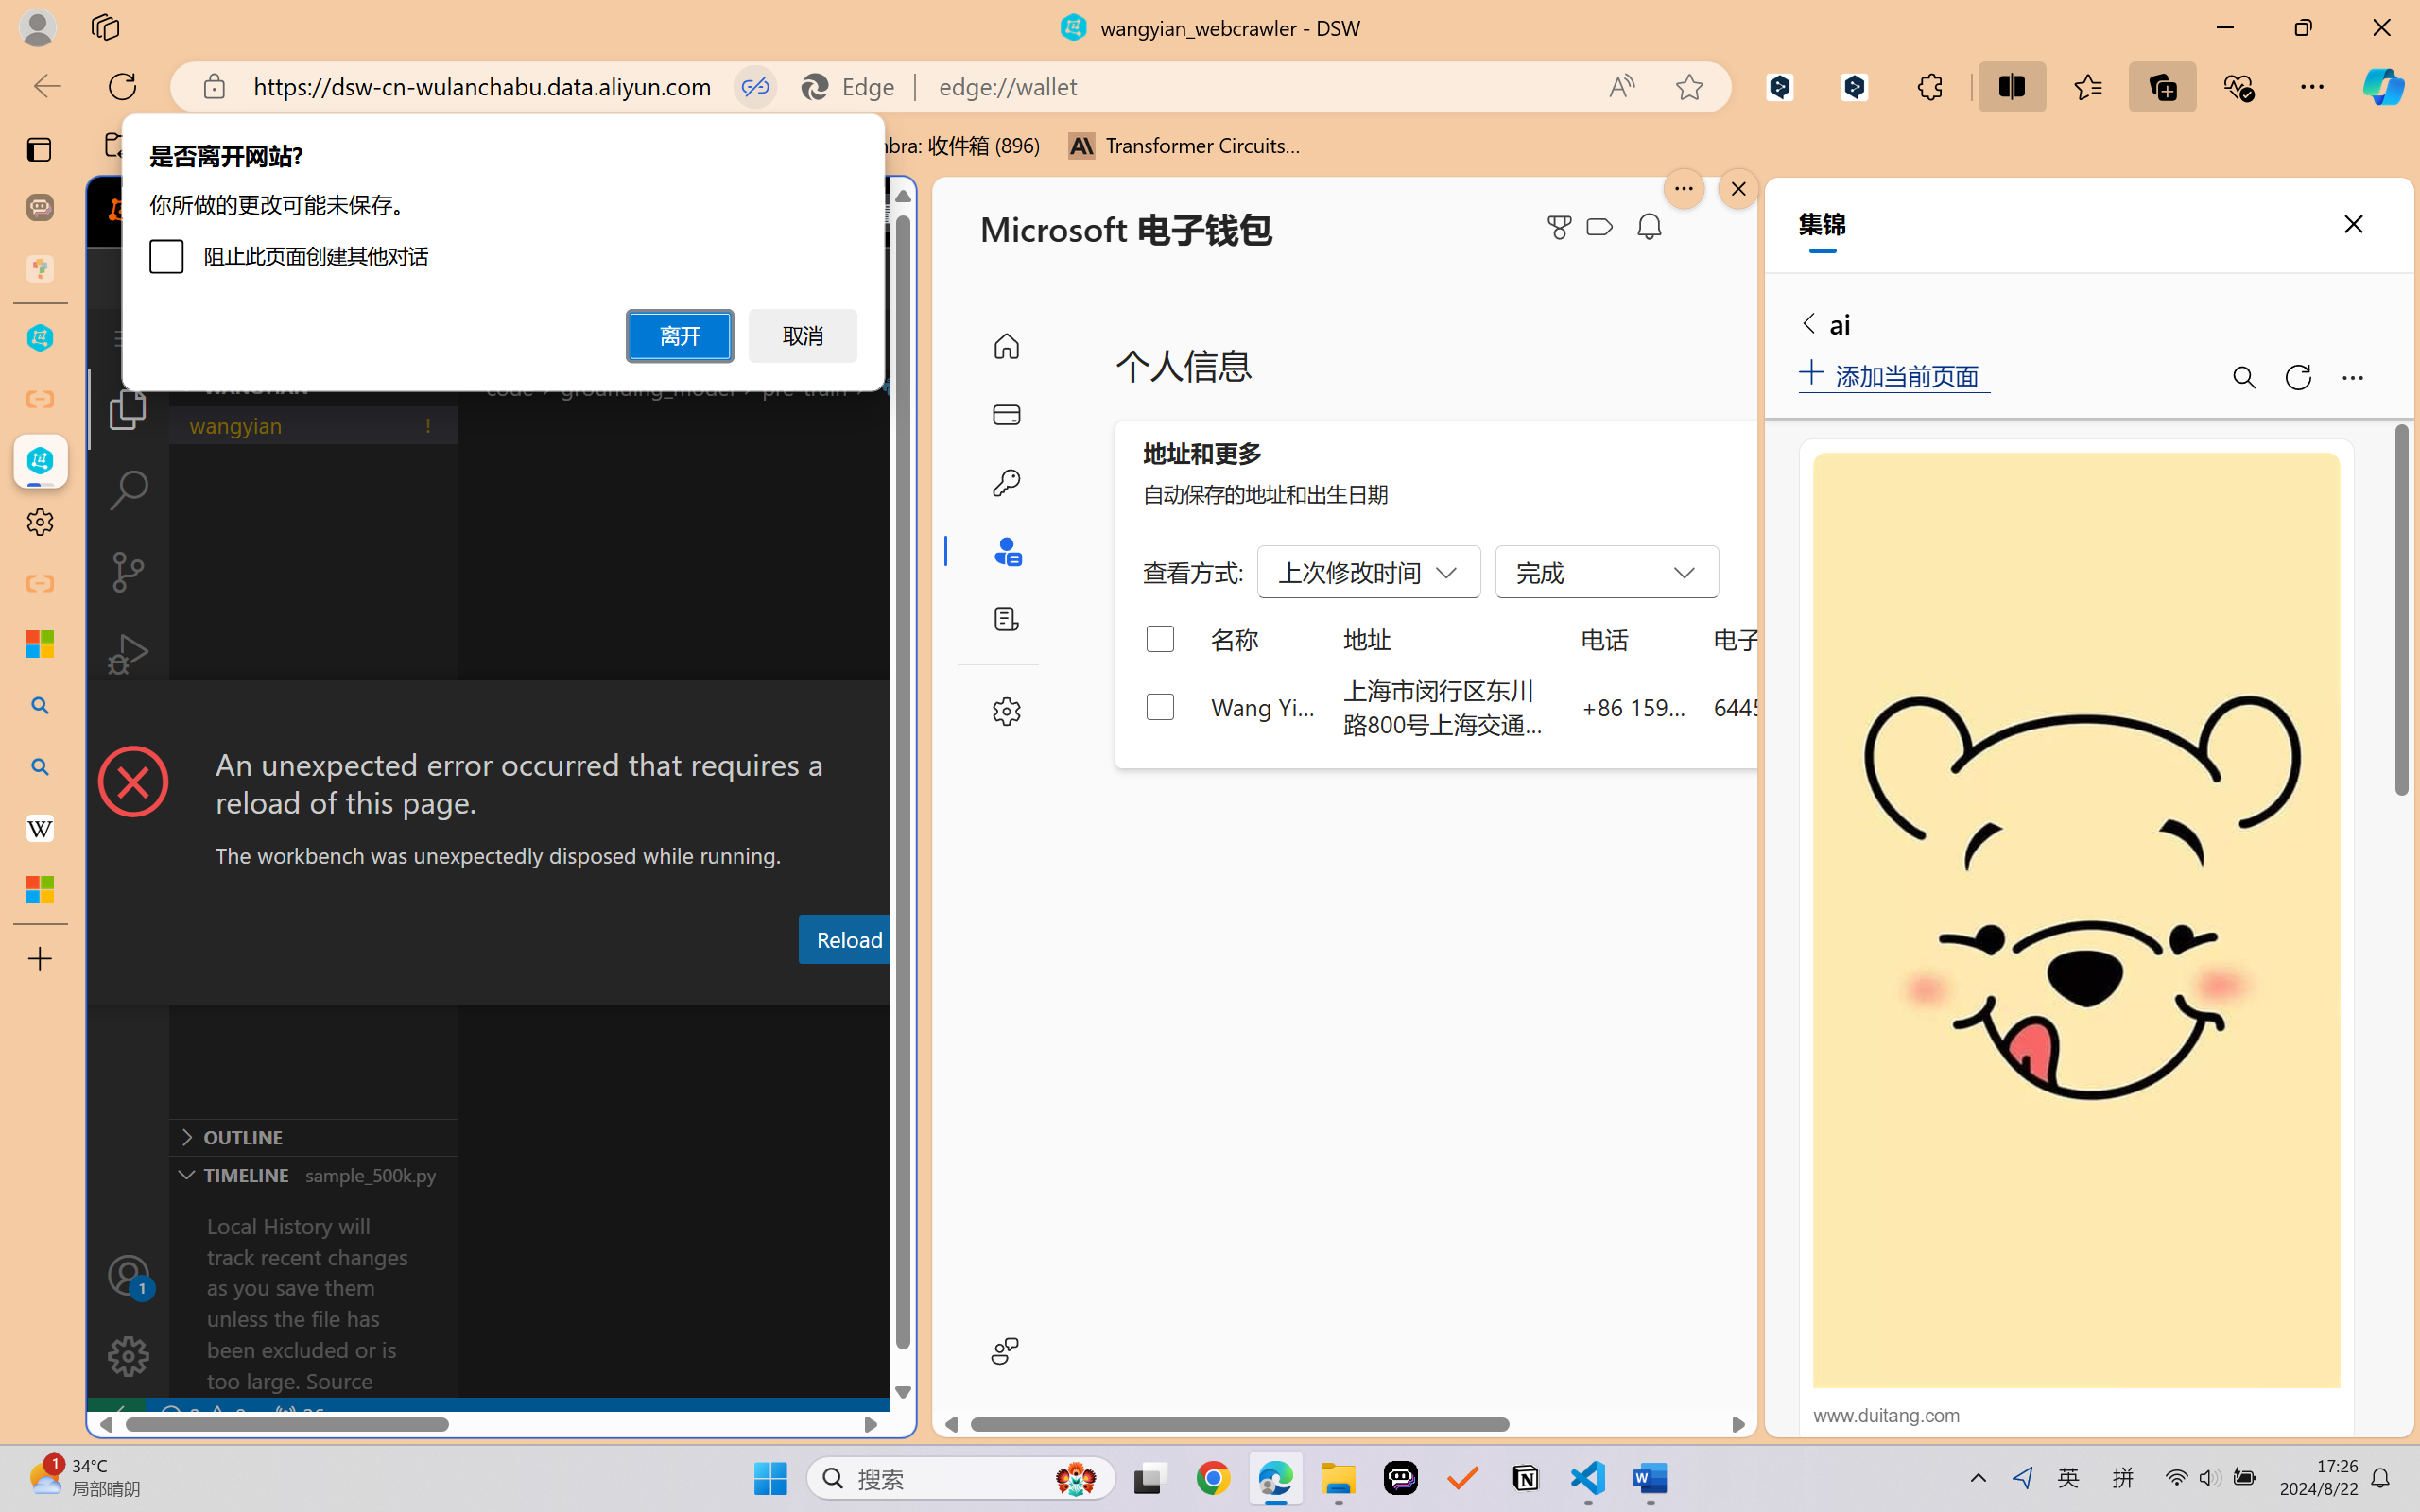 This screenshot has height=1512, width=2420. What do you see at coordinates (907, 715) in the screenshot?
I see `Close Dialog` at bounding box center [907, 715].